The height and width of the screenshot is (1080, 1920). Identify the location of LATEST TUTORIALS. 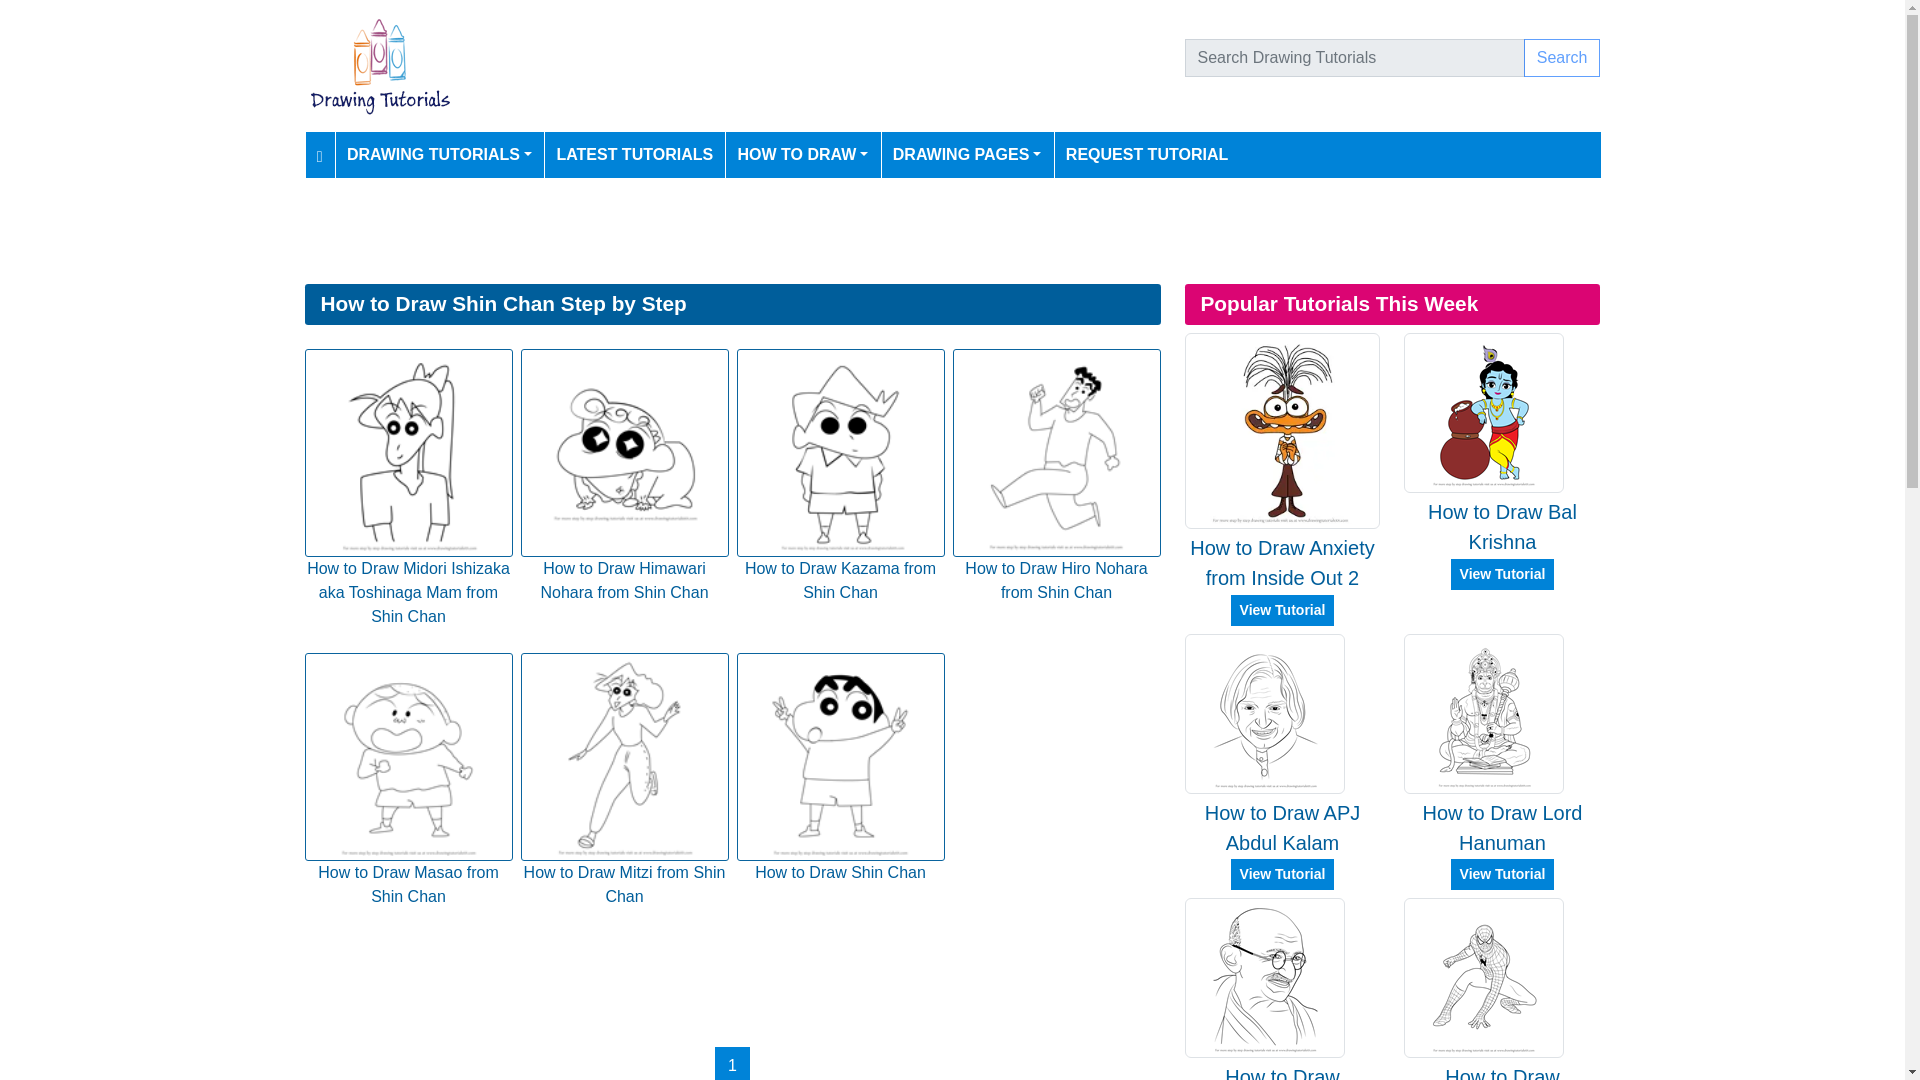
(634, 154).